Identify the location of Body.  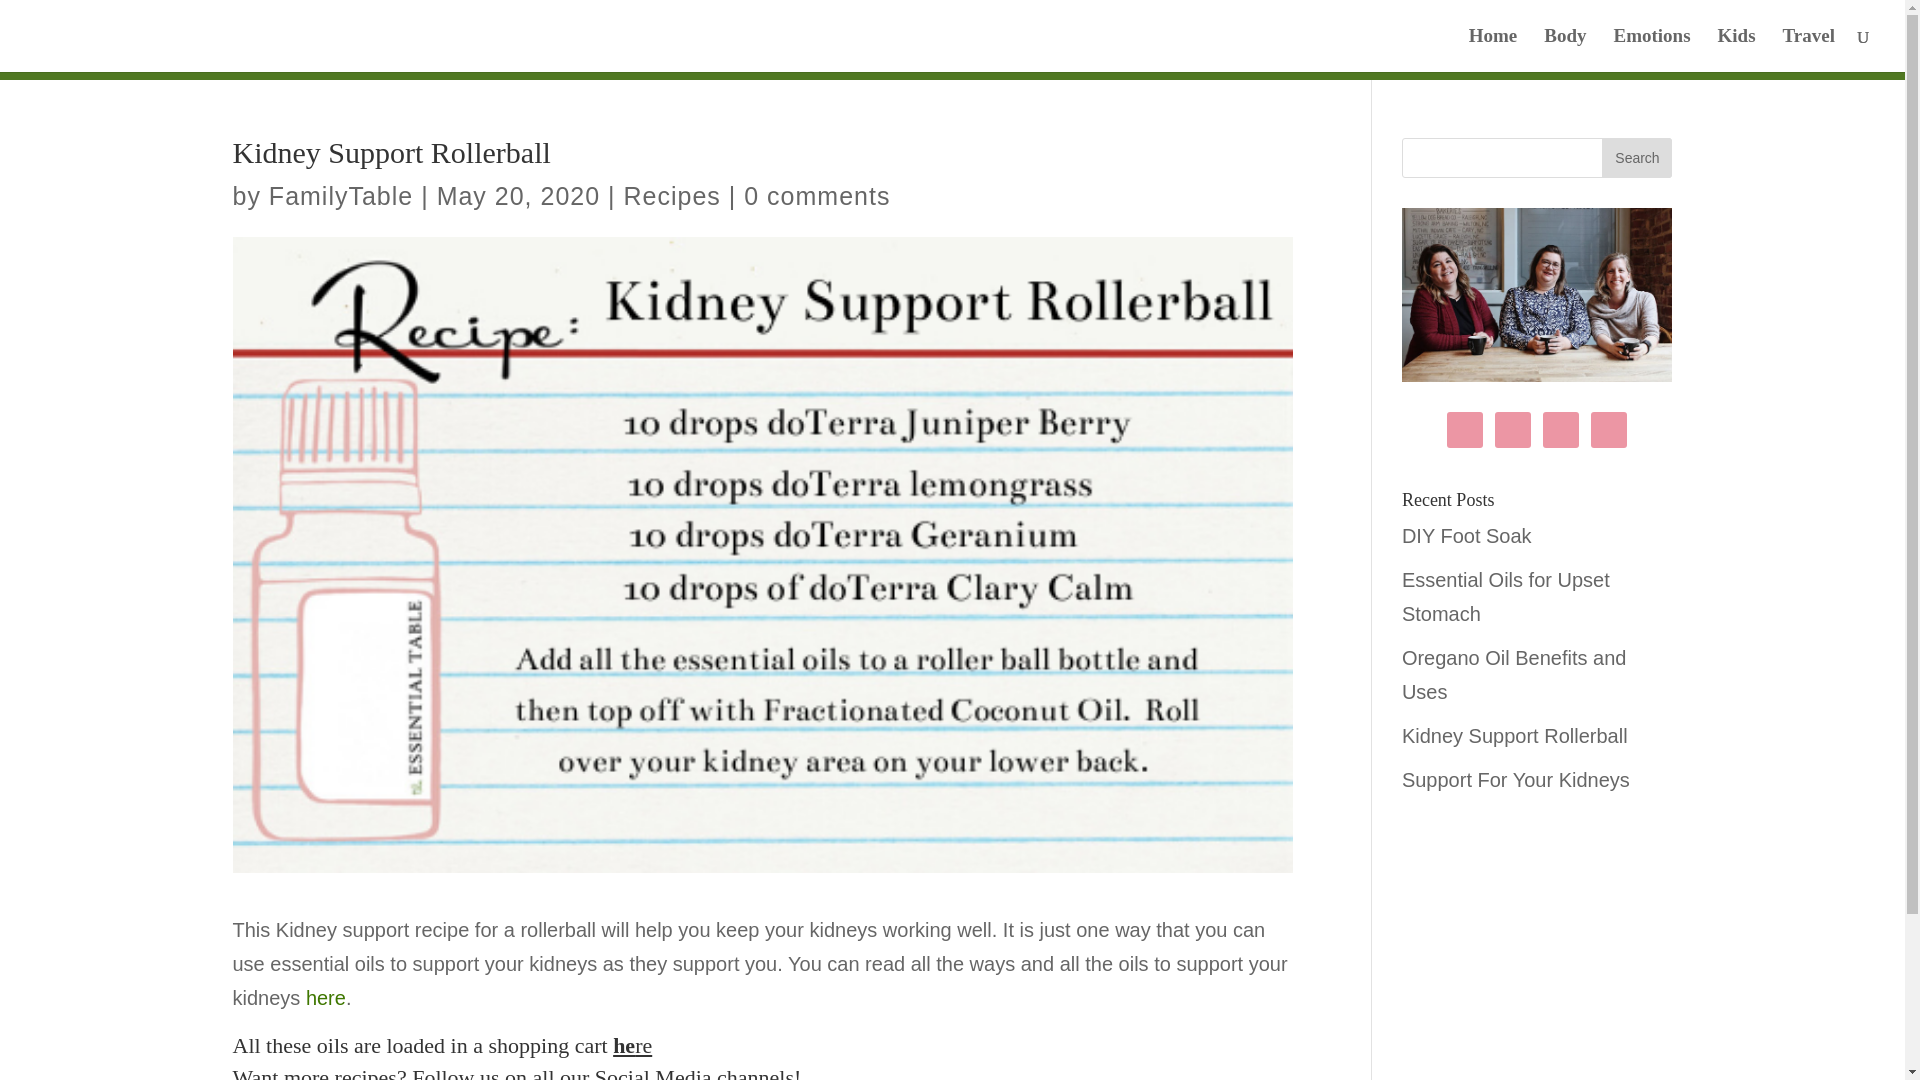
(1564, 50).